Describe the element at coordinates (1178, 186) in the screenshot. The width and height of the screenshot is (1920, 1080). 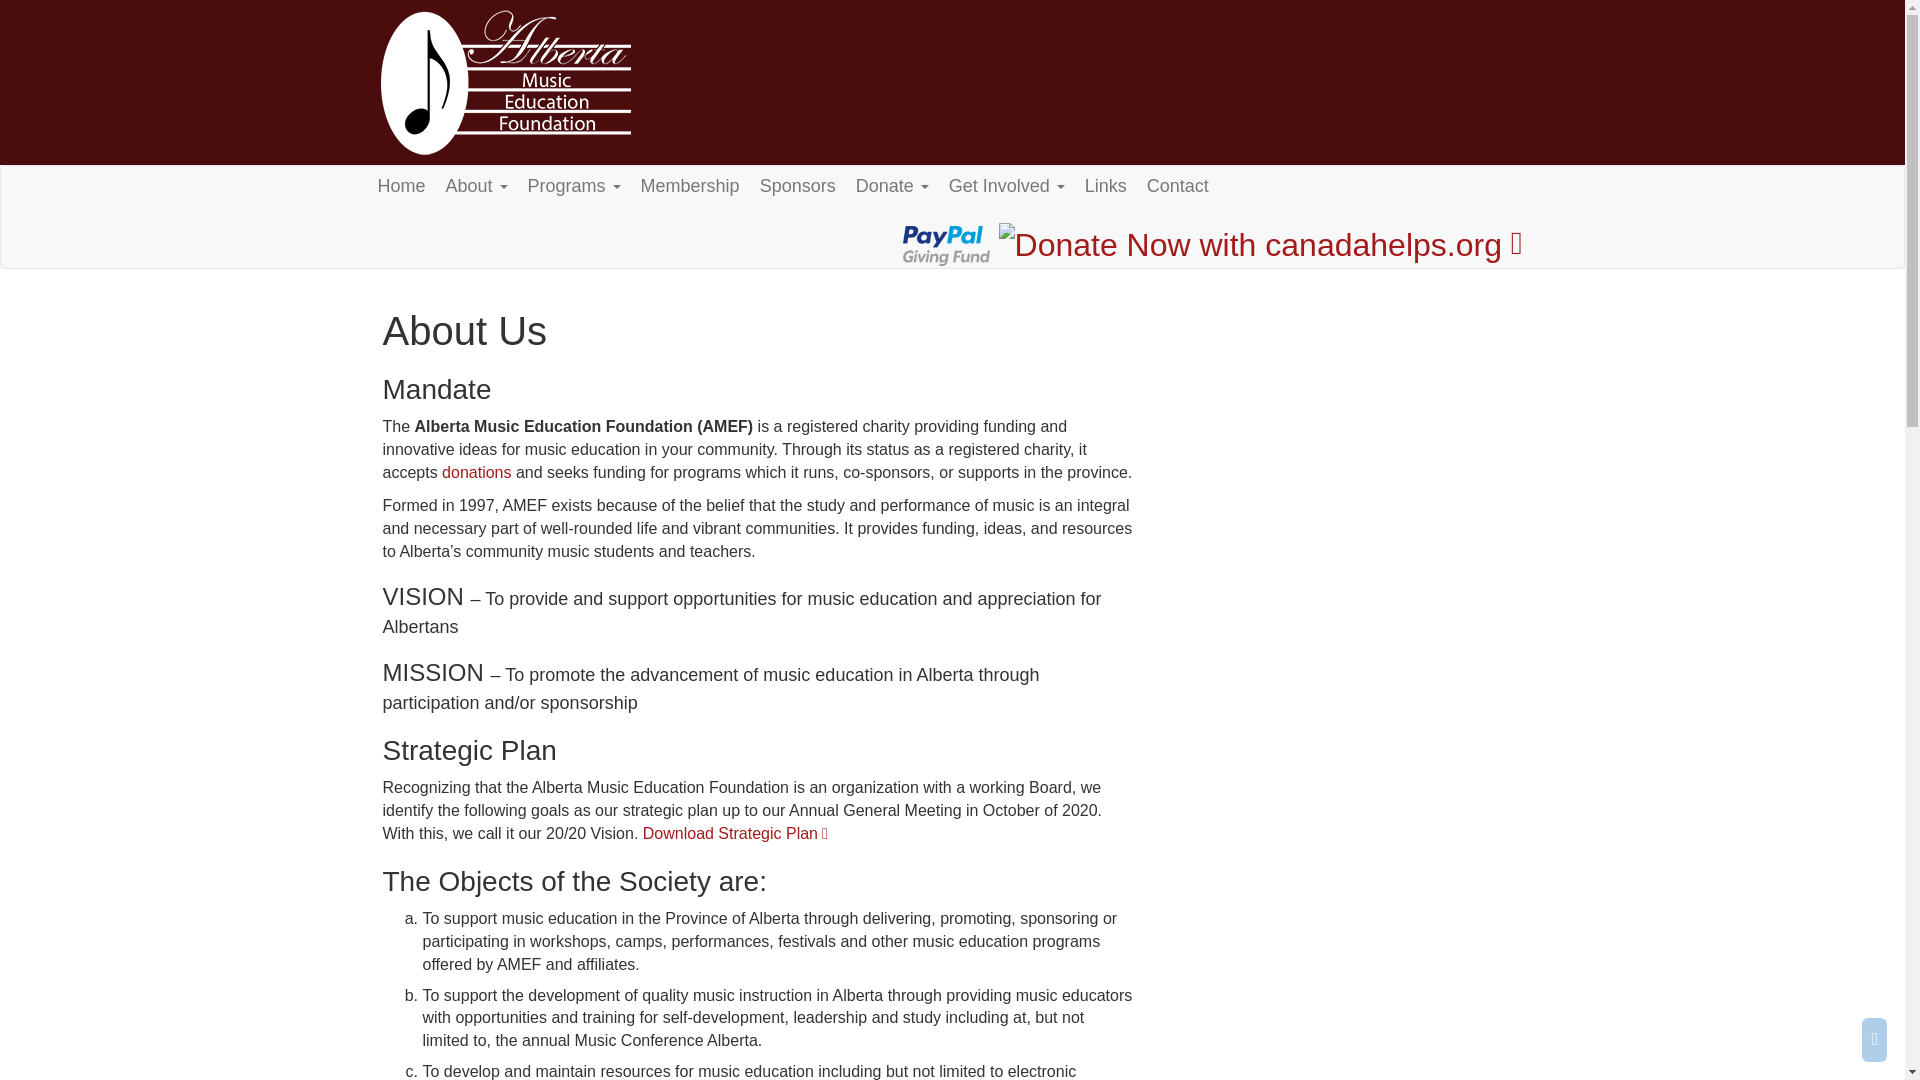
I see `Contact` at that location.